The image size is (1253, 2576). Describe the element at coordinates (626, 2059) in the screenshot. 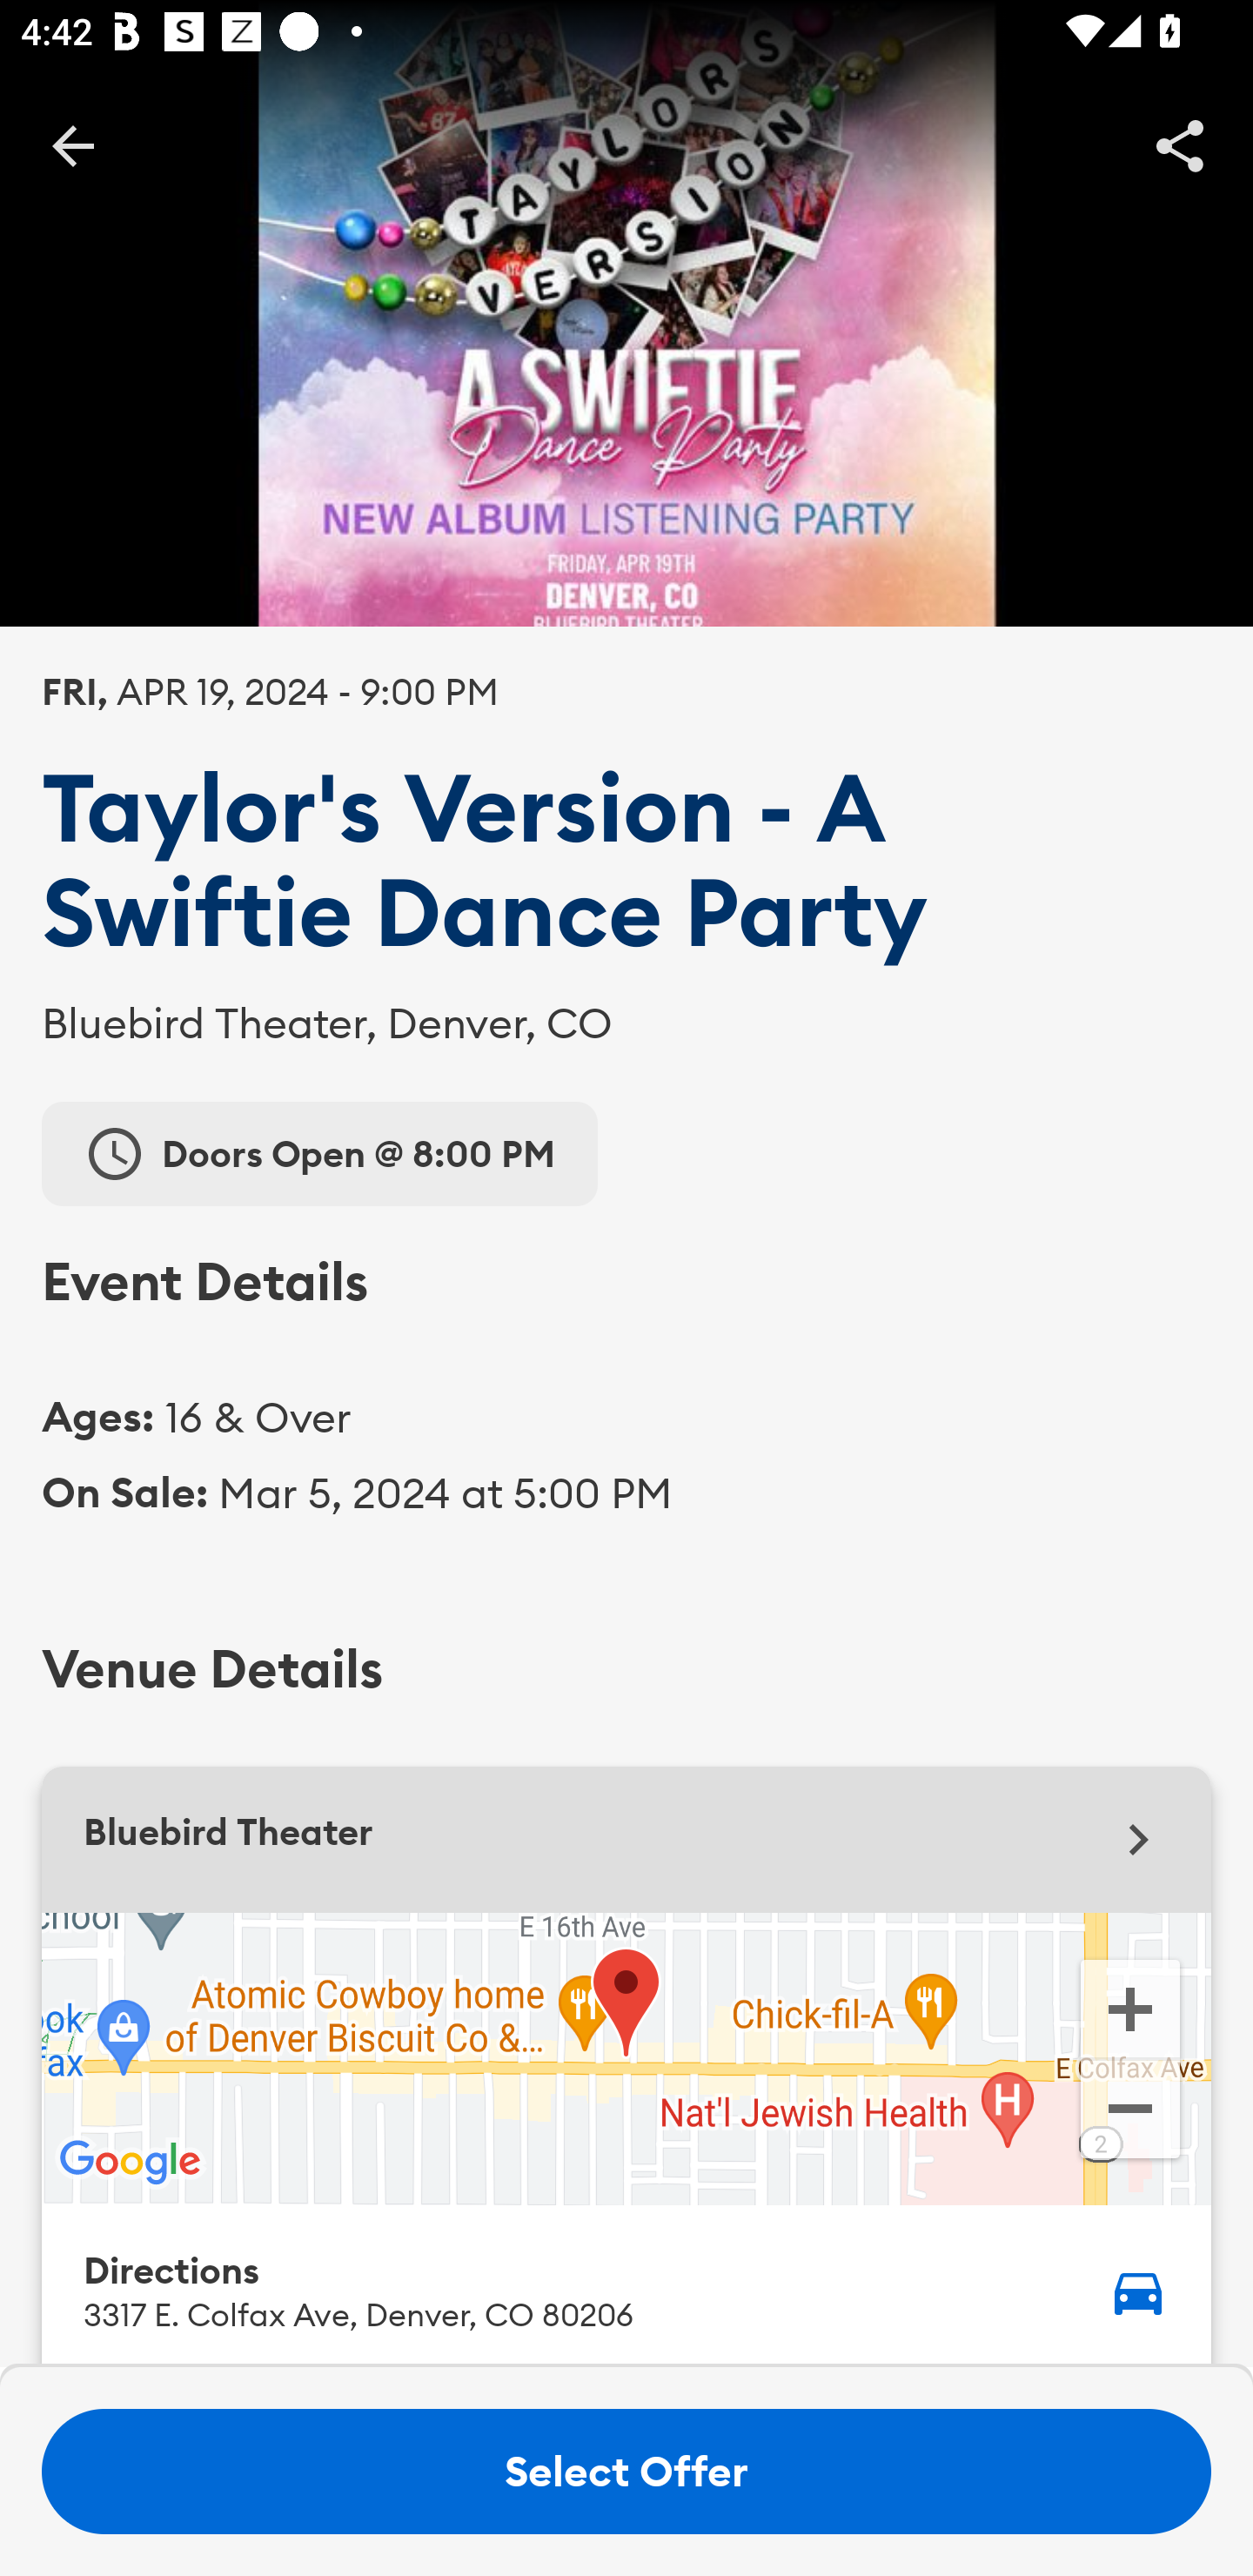

I see `Google Map Bluebird Theater.  Zoom in Zoom out` at that location.